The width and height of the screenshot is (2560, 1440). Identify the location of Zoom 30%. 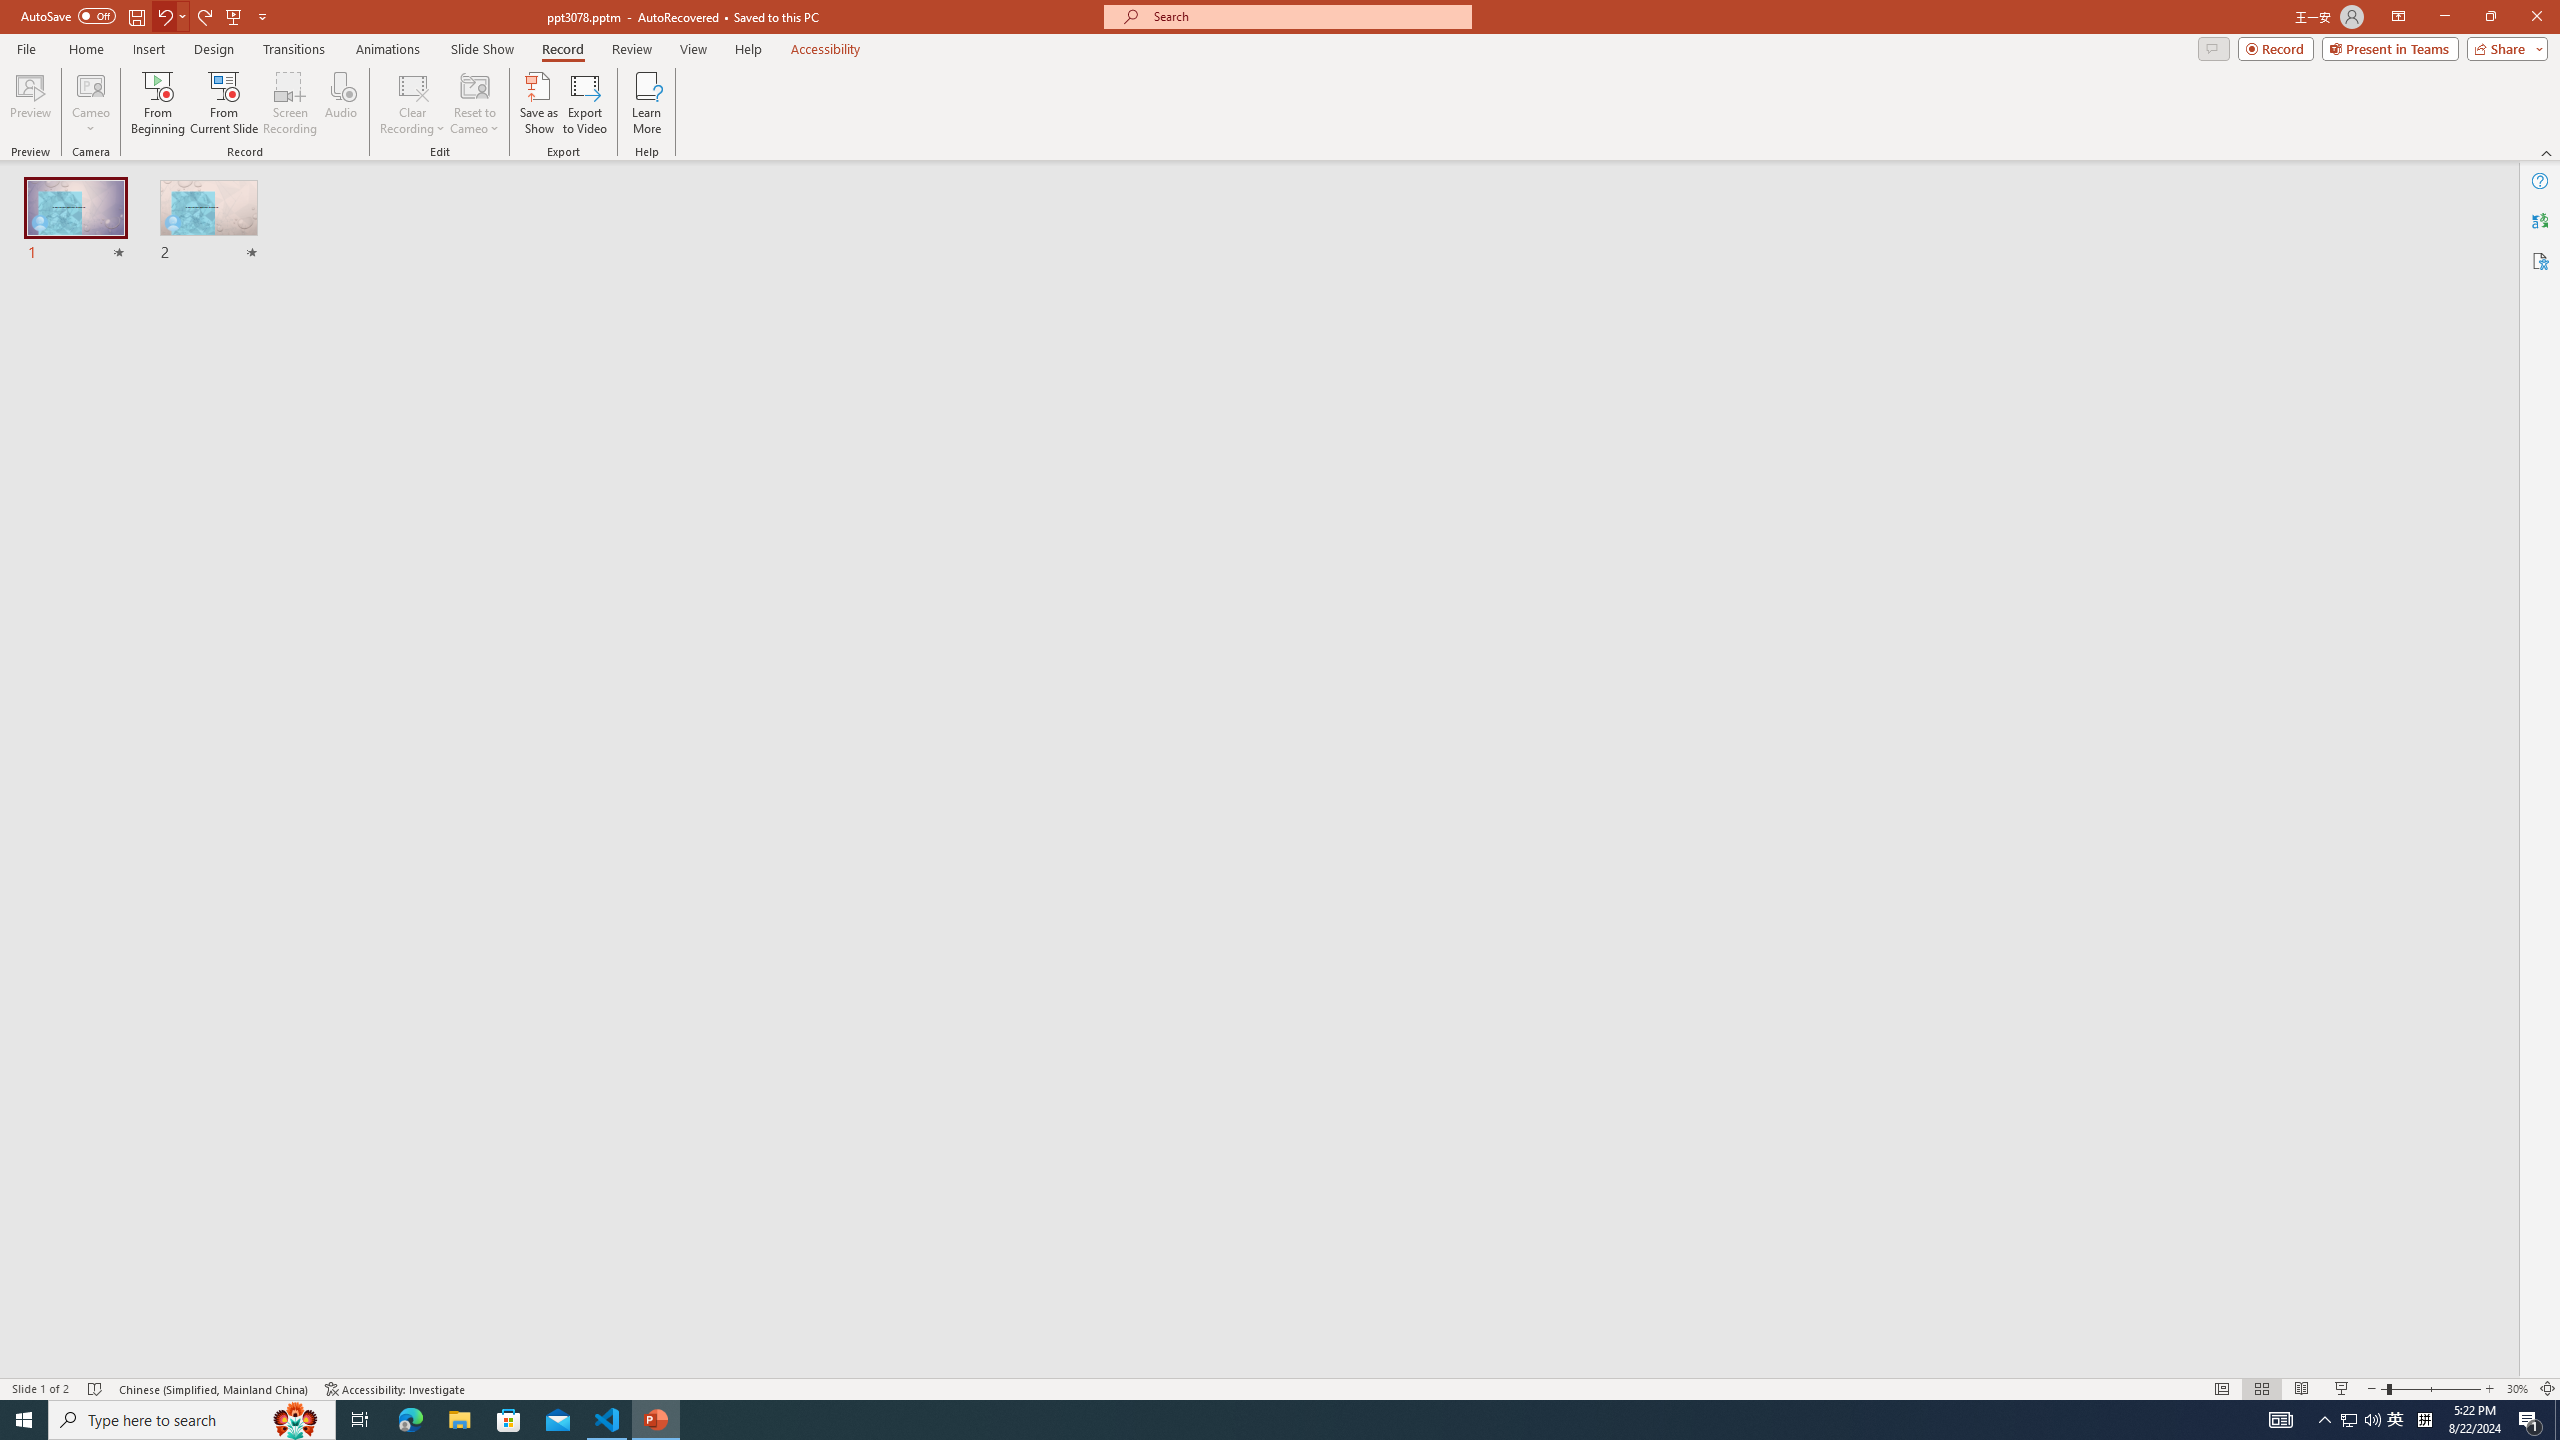
(2517, 1389).